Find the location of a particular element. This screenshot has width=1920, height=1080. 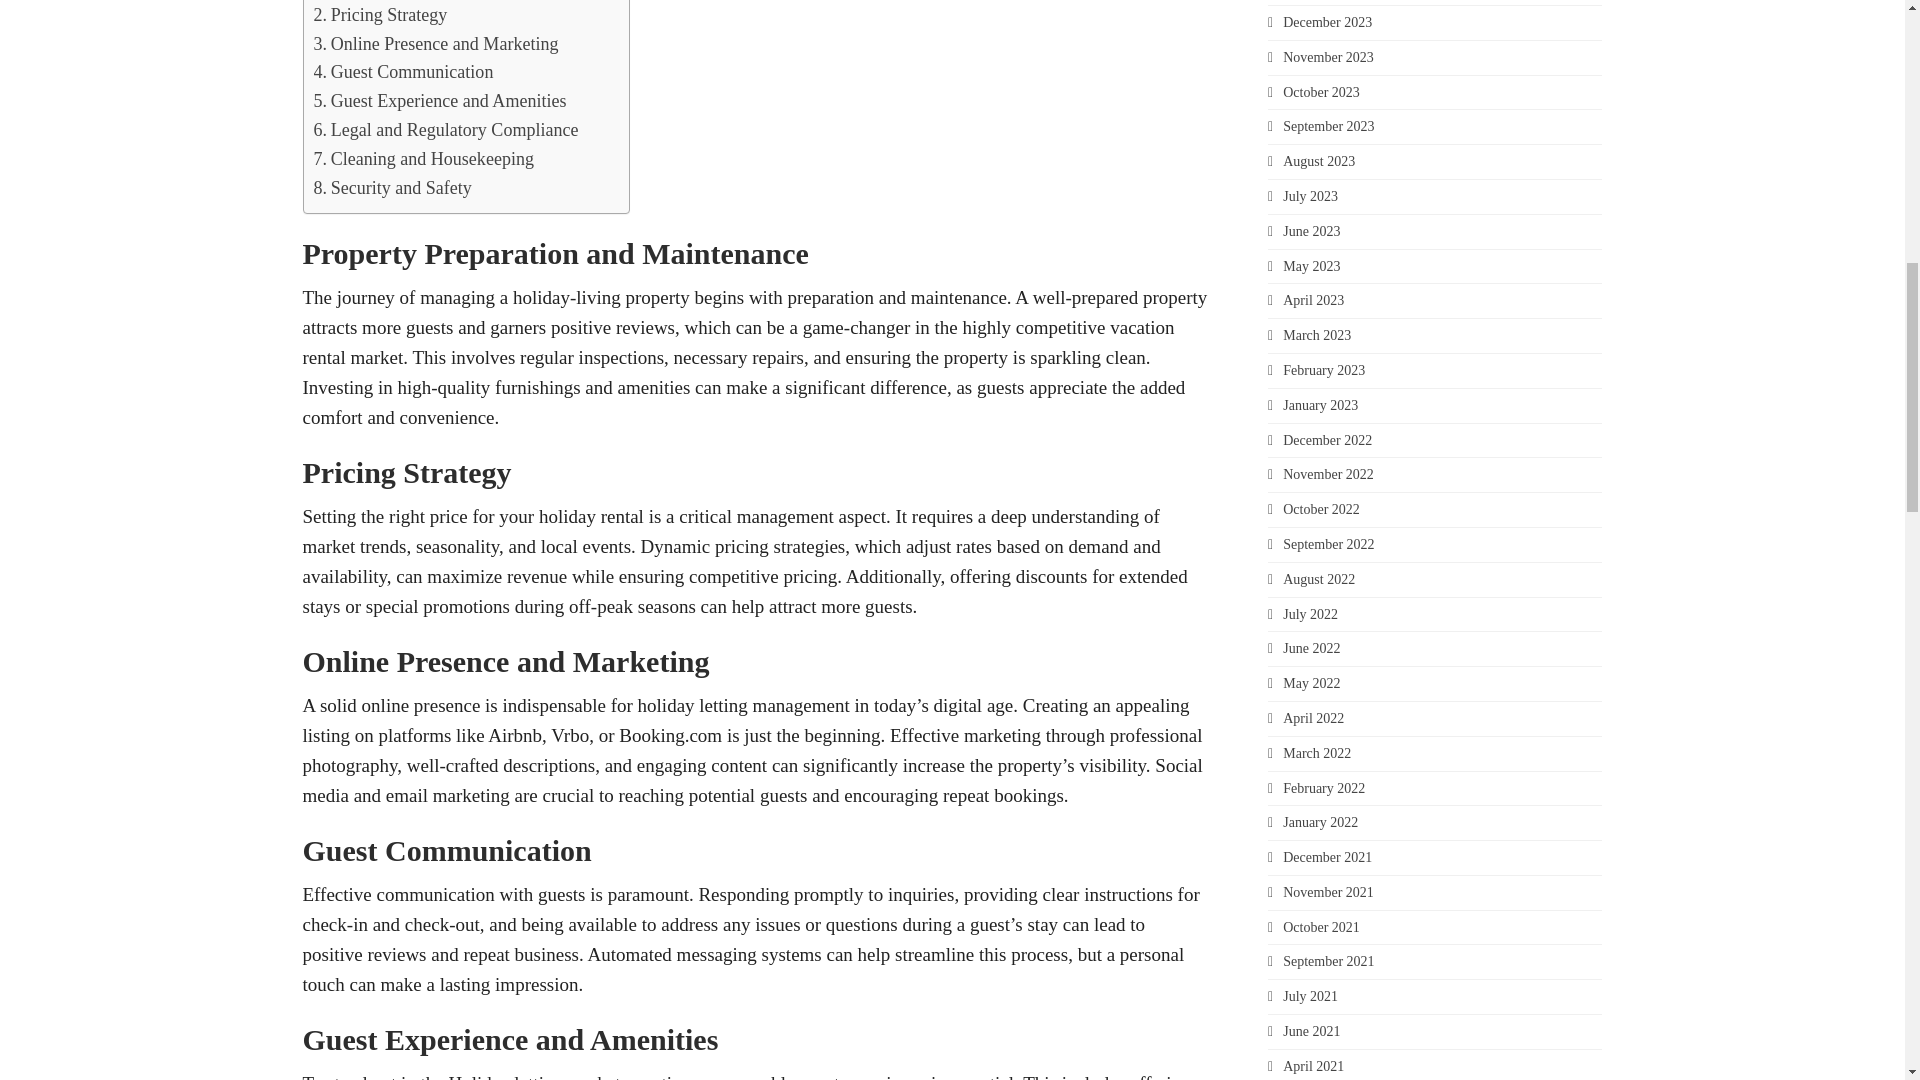

Guest Communication is located at coordinates (404, 72).